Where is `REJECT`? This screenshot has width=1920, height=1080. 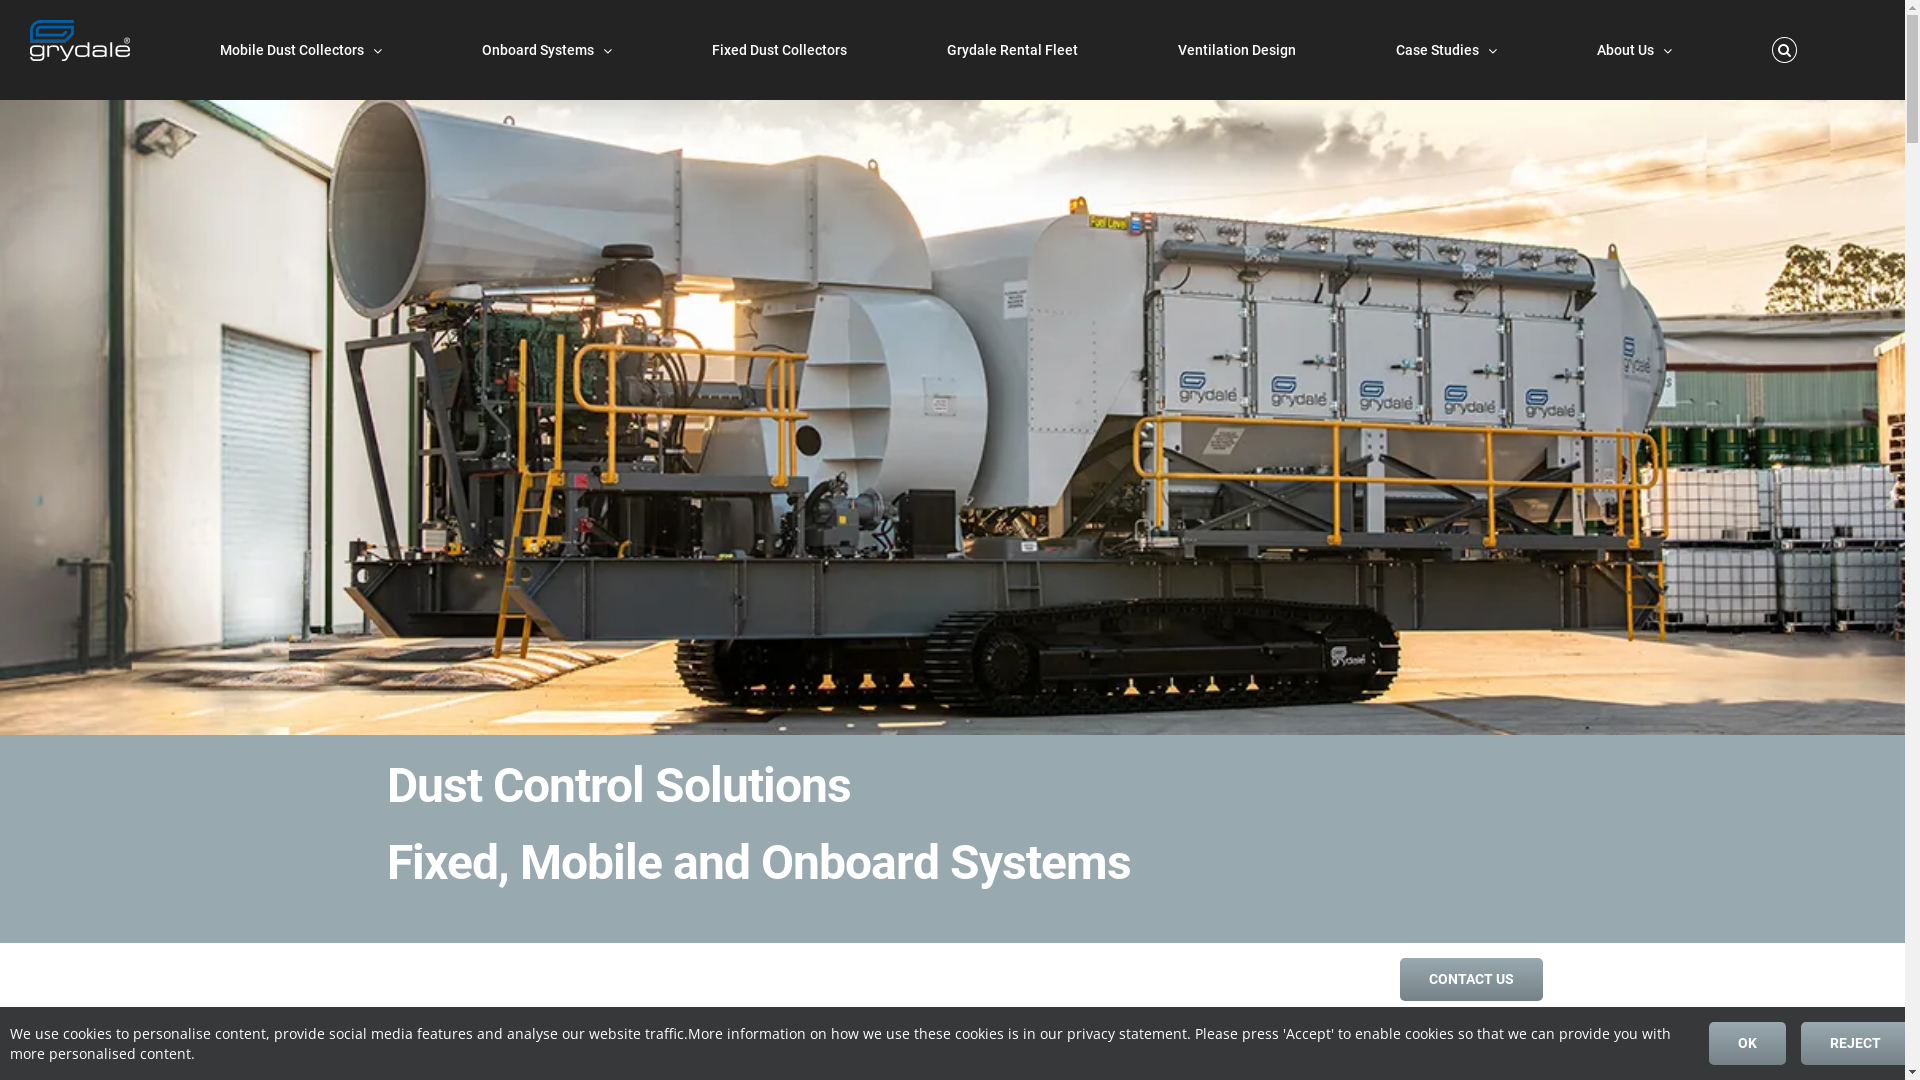
REJECT is located at coordinates (1856, 1044).